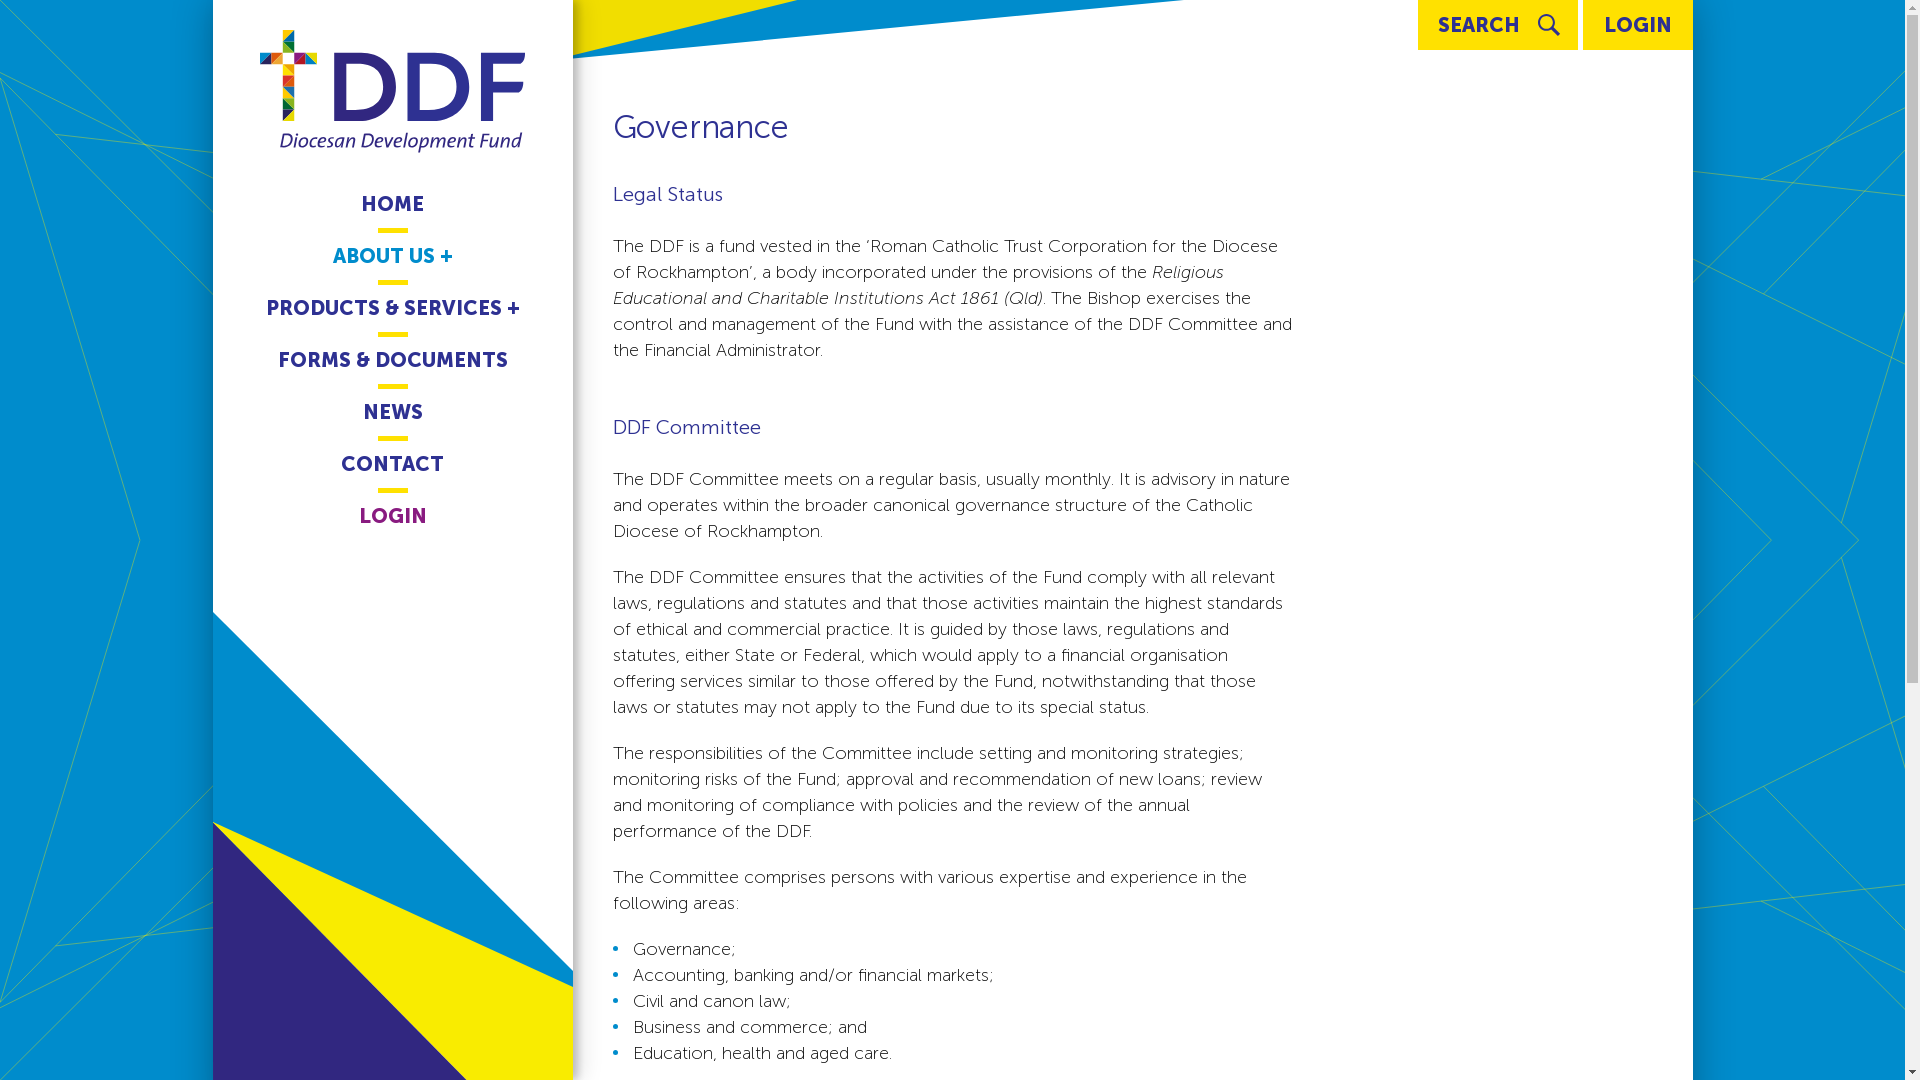  What do you see at coordinates (393, 412) in the screenshot?
I see `NEWS` at bounding box center [393, 412].